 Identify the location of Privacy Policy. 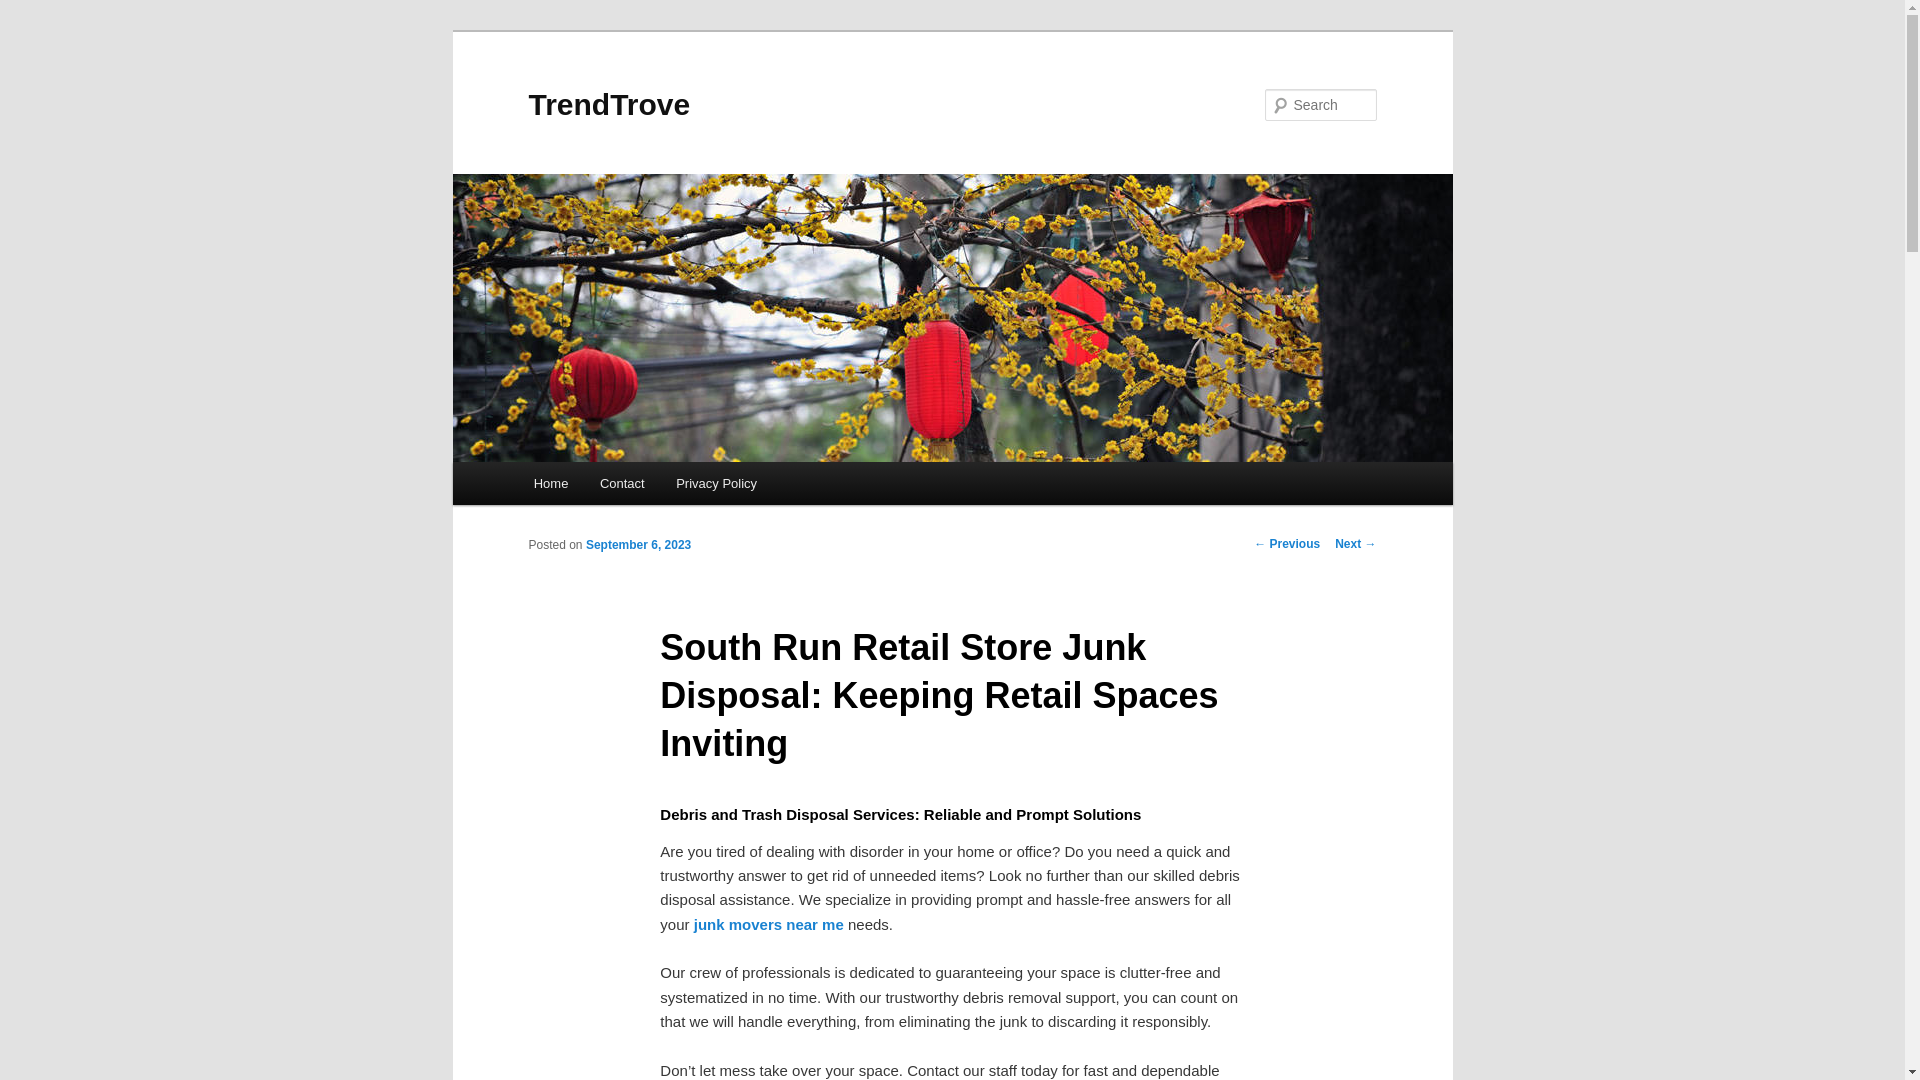
(716, 484).